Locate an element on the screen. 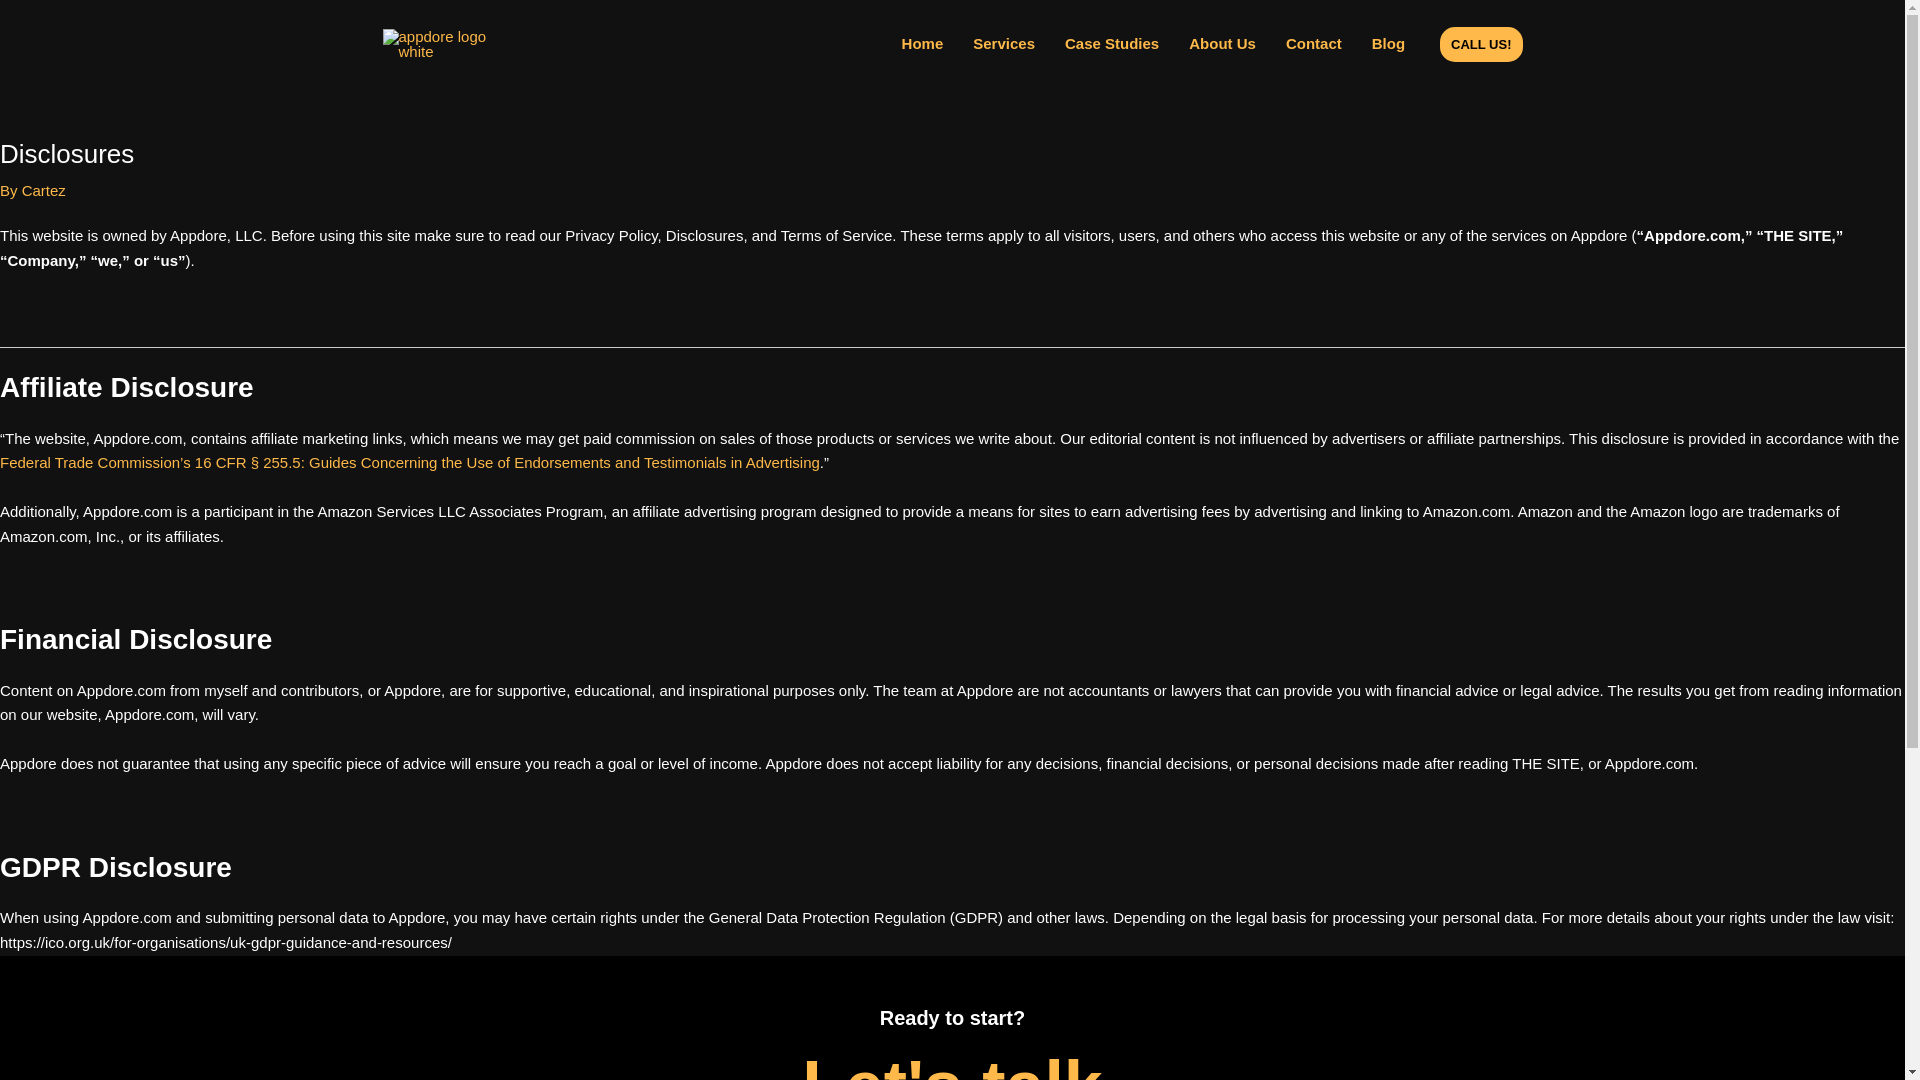  Cartez is located at coordinates (43, 190).